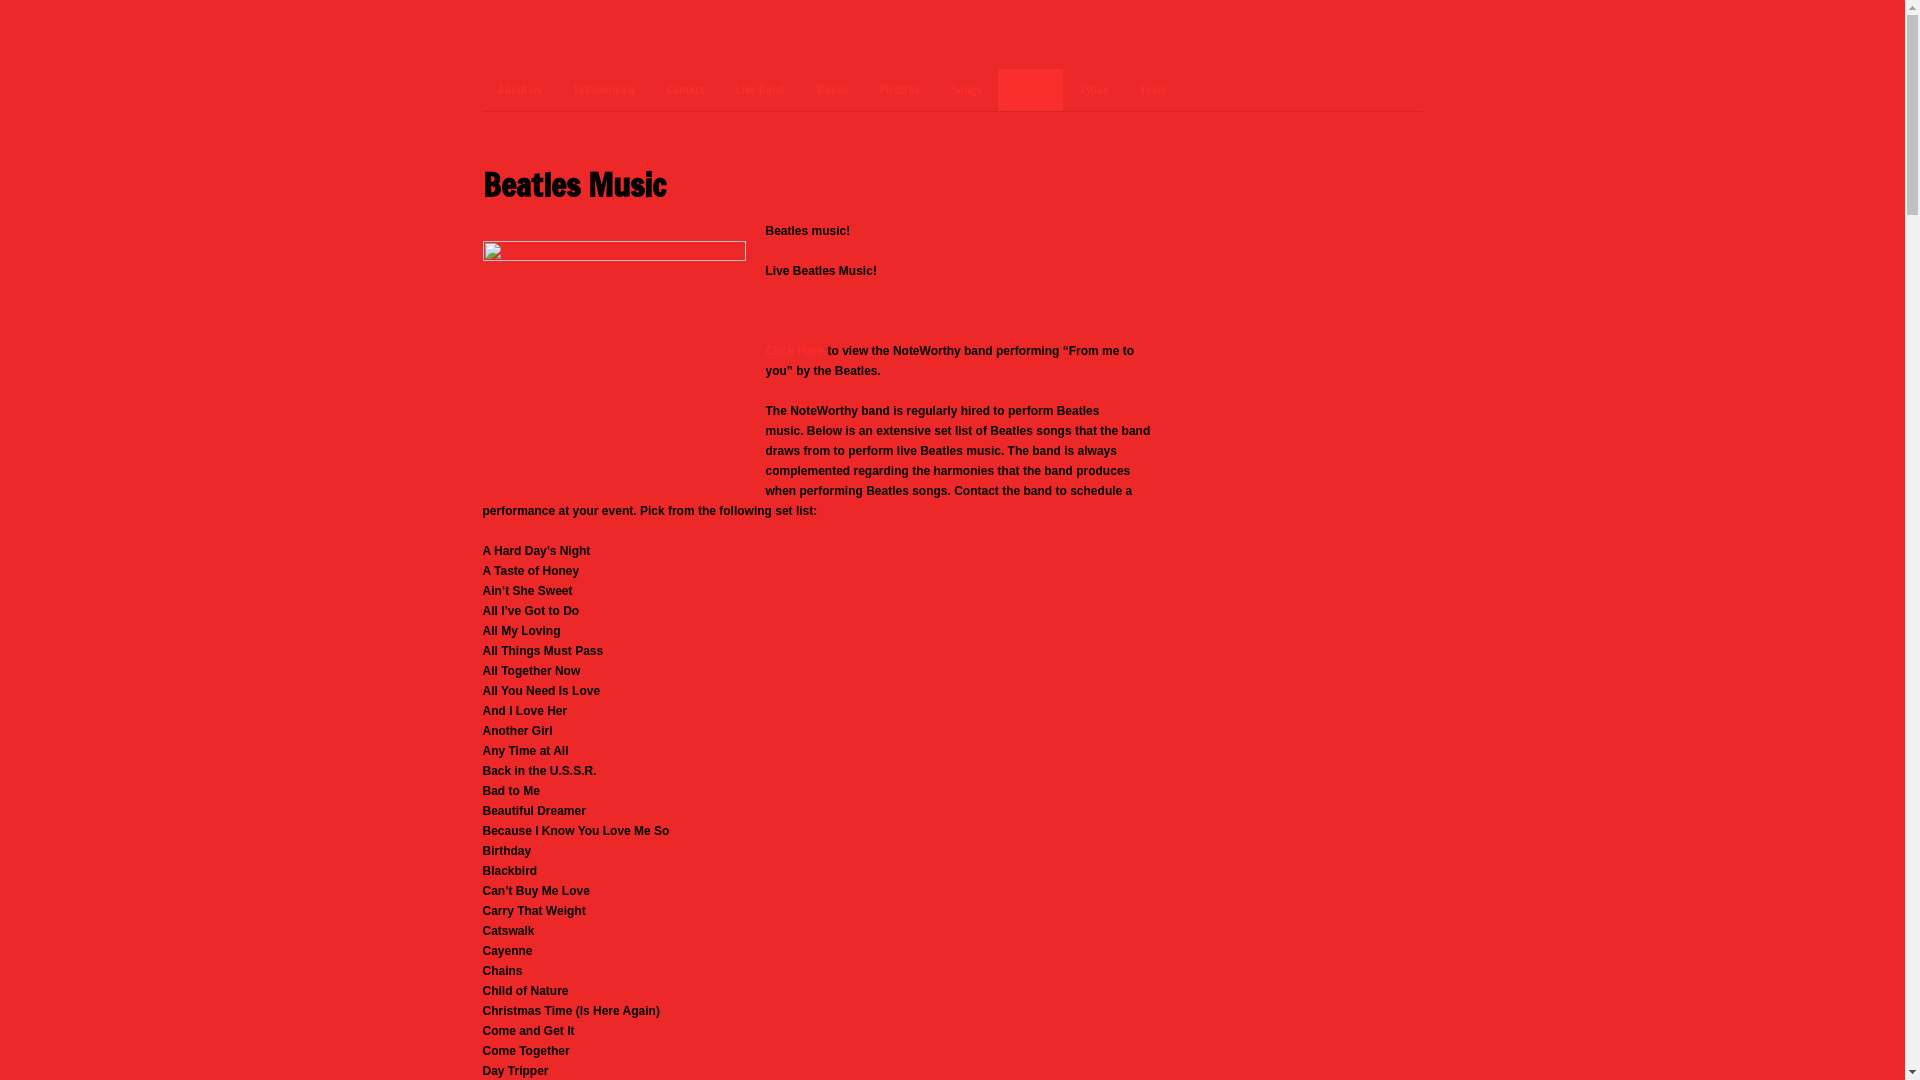 The height and width of the screenshot is (1080, 1920). I want to click on Team, so click(1152, 90).